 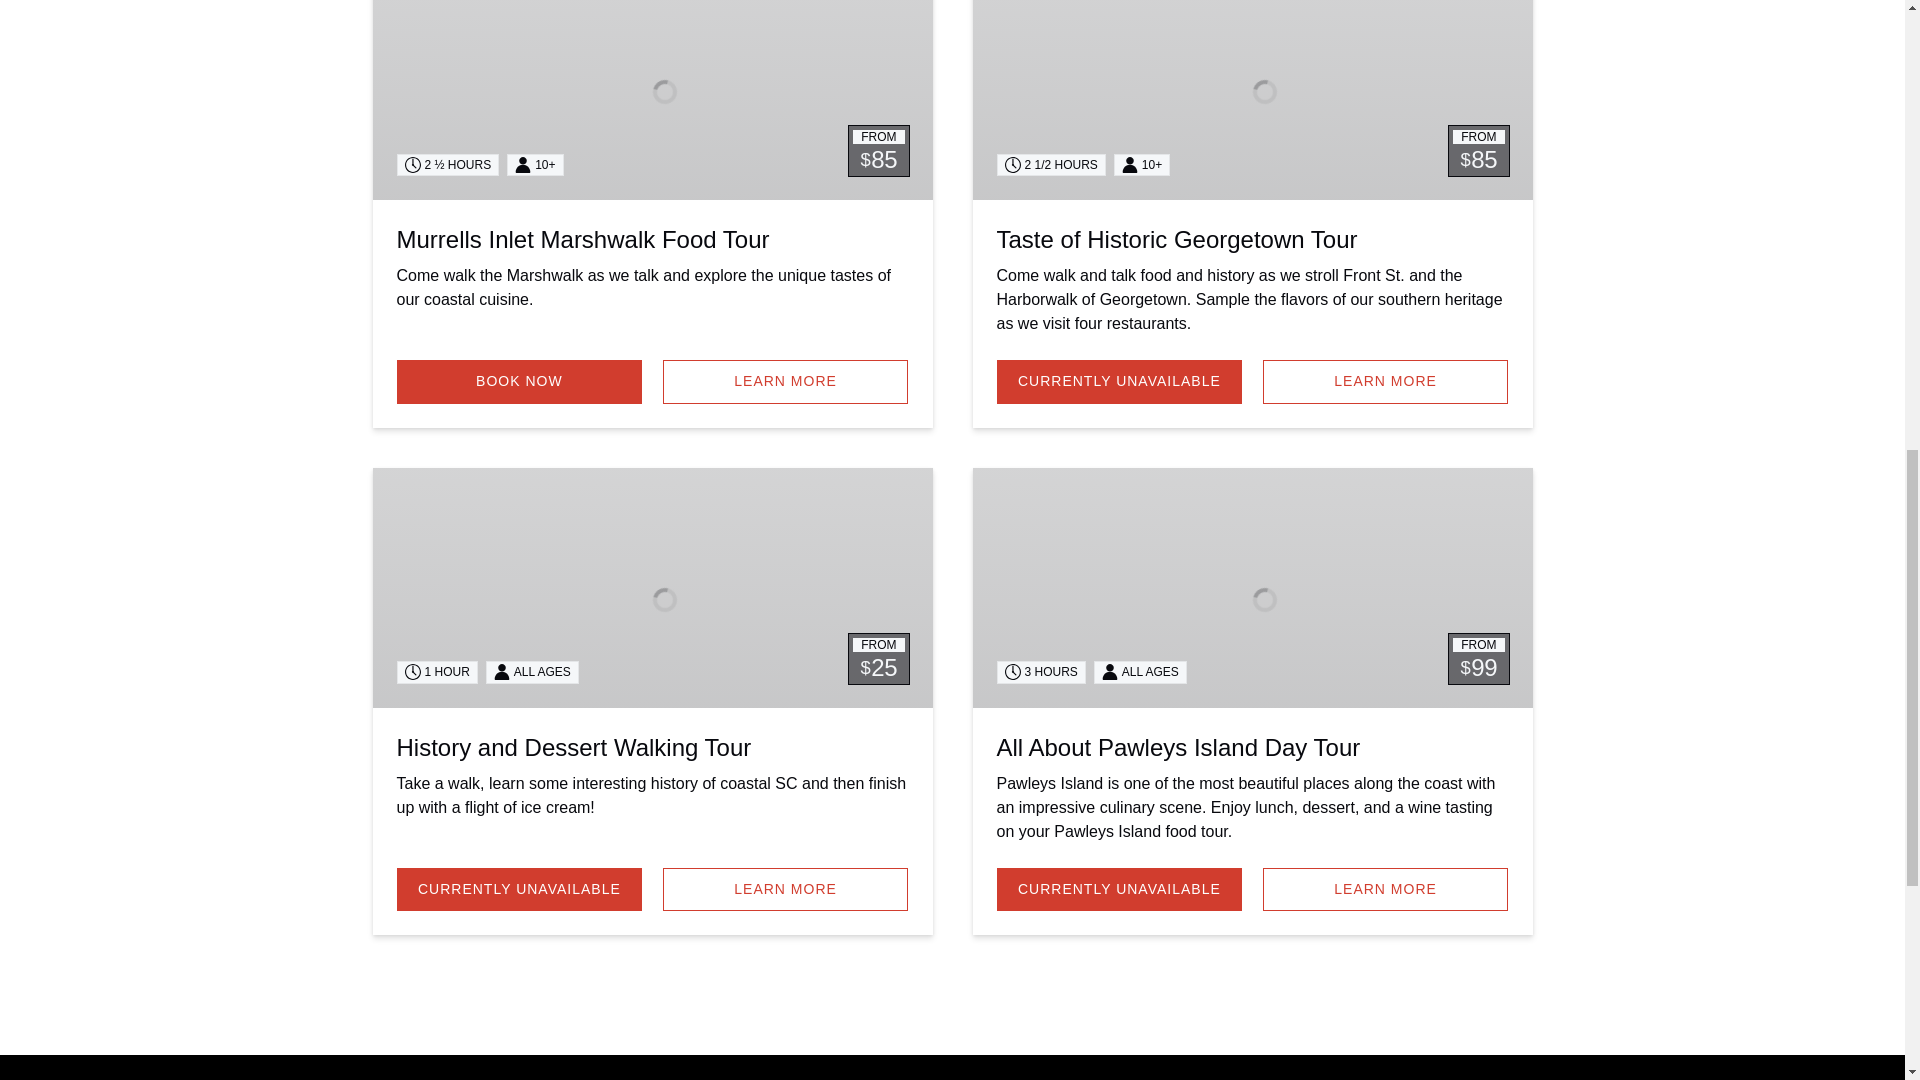 What do you see at coordinates (518, 890) in the screenshot?
I see `CURRENTLY UNAVAILABLE` at bounding box center [518, 890].